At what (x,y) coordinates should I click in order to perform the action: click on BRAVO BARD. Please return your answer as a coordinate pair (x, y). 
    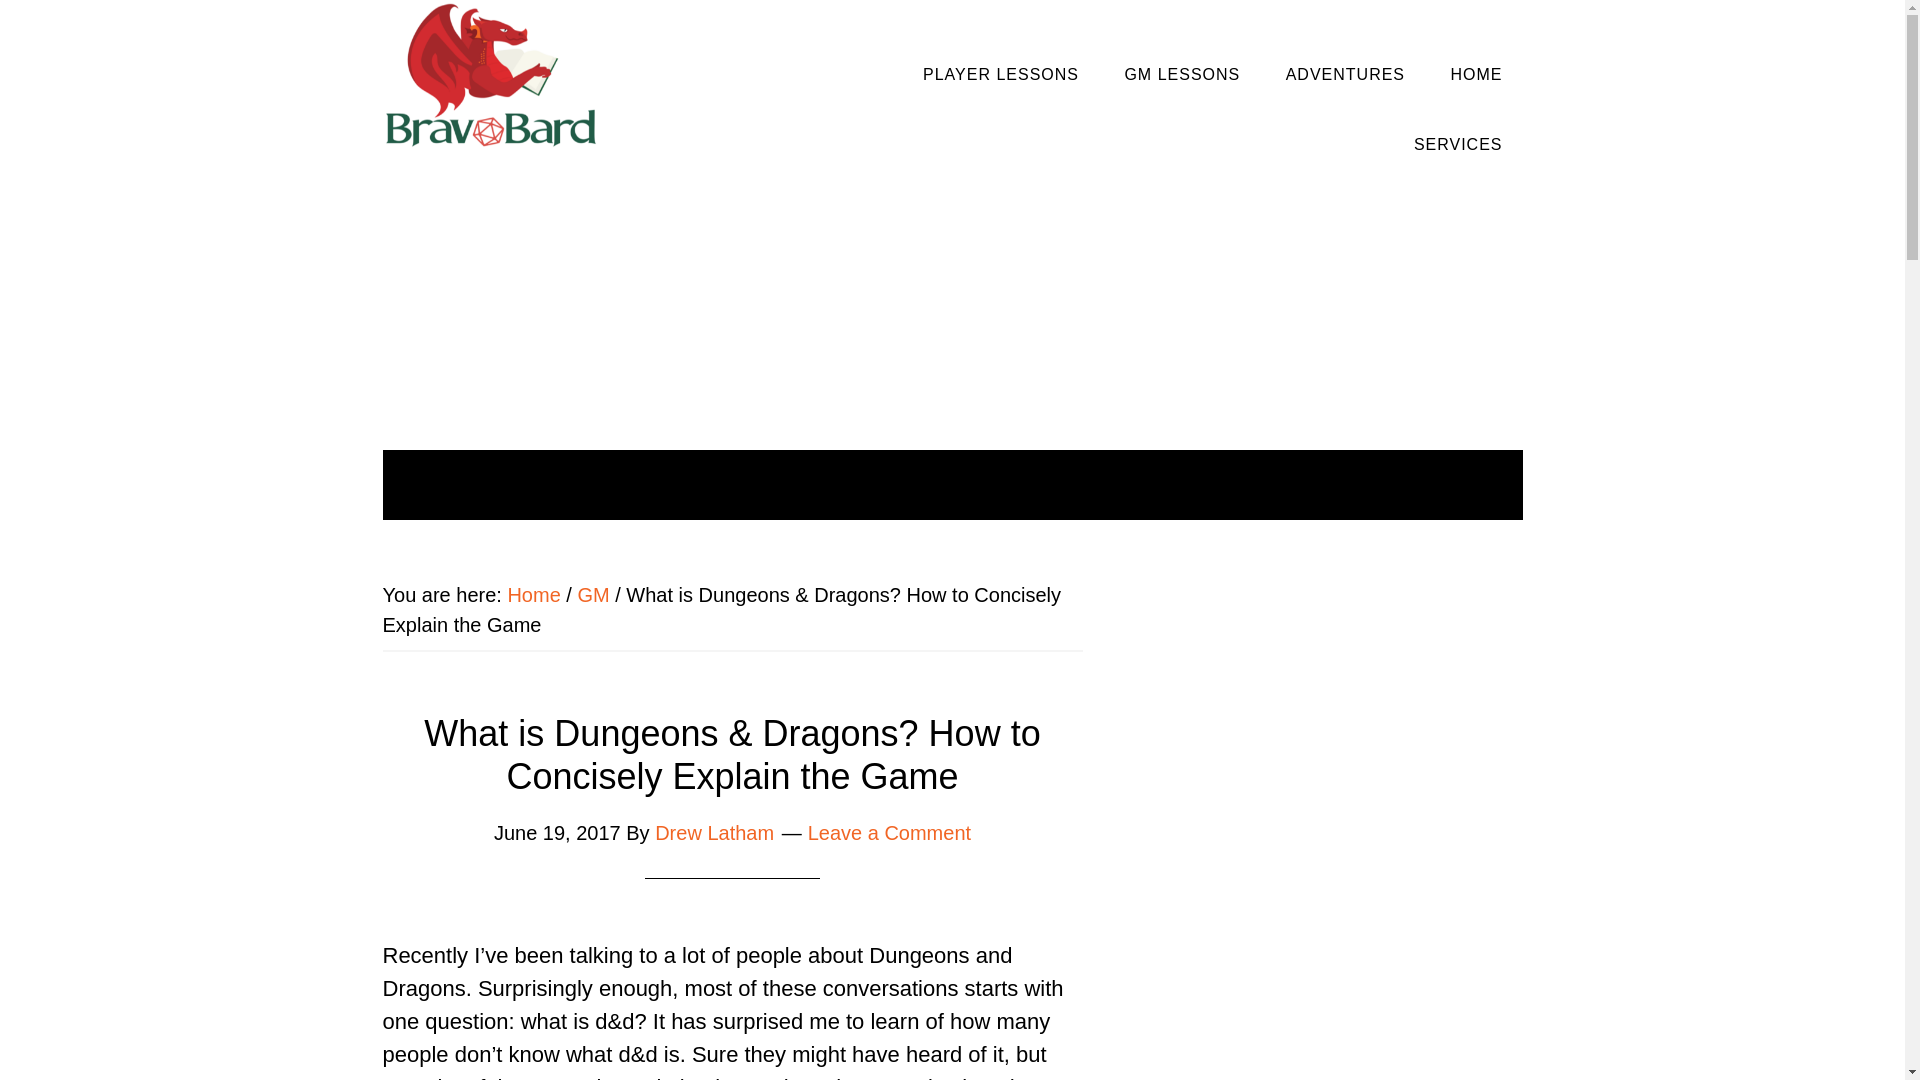
    Looking at the image, I should click on (490, 82).